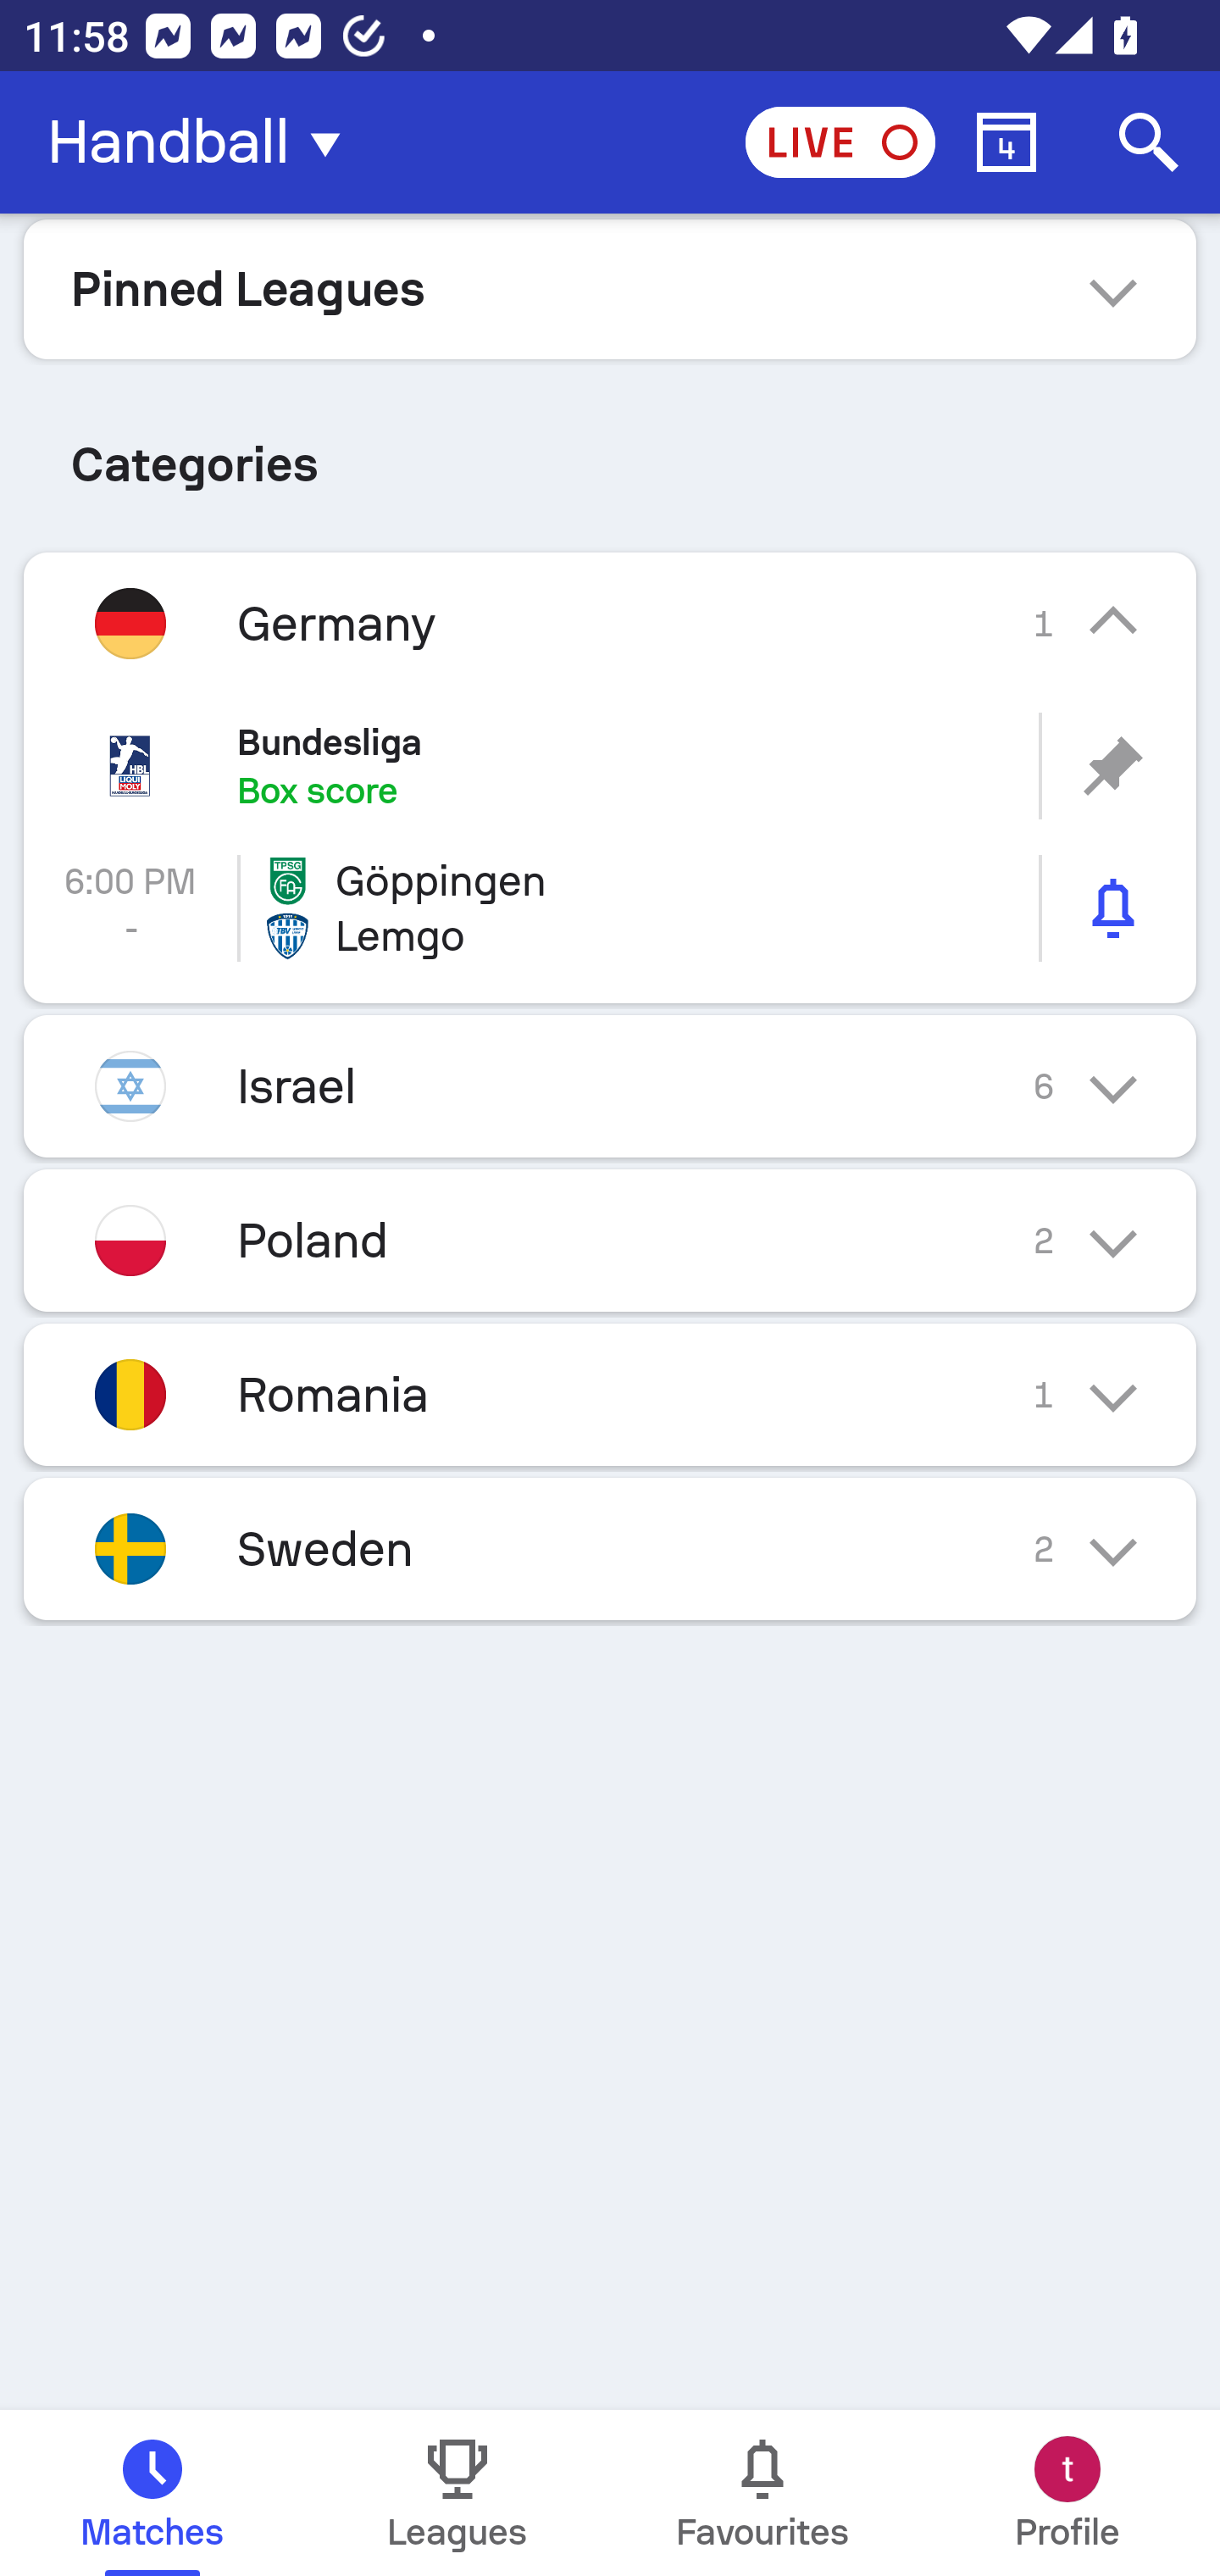 The height and width of the screenshot is (2576, 1220). I want to click on Germany 1, so click(610, 623).